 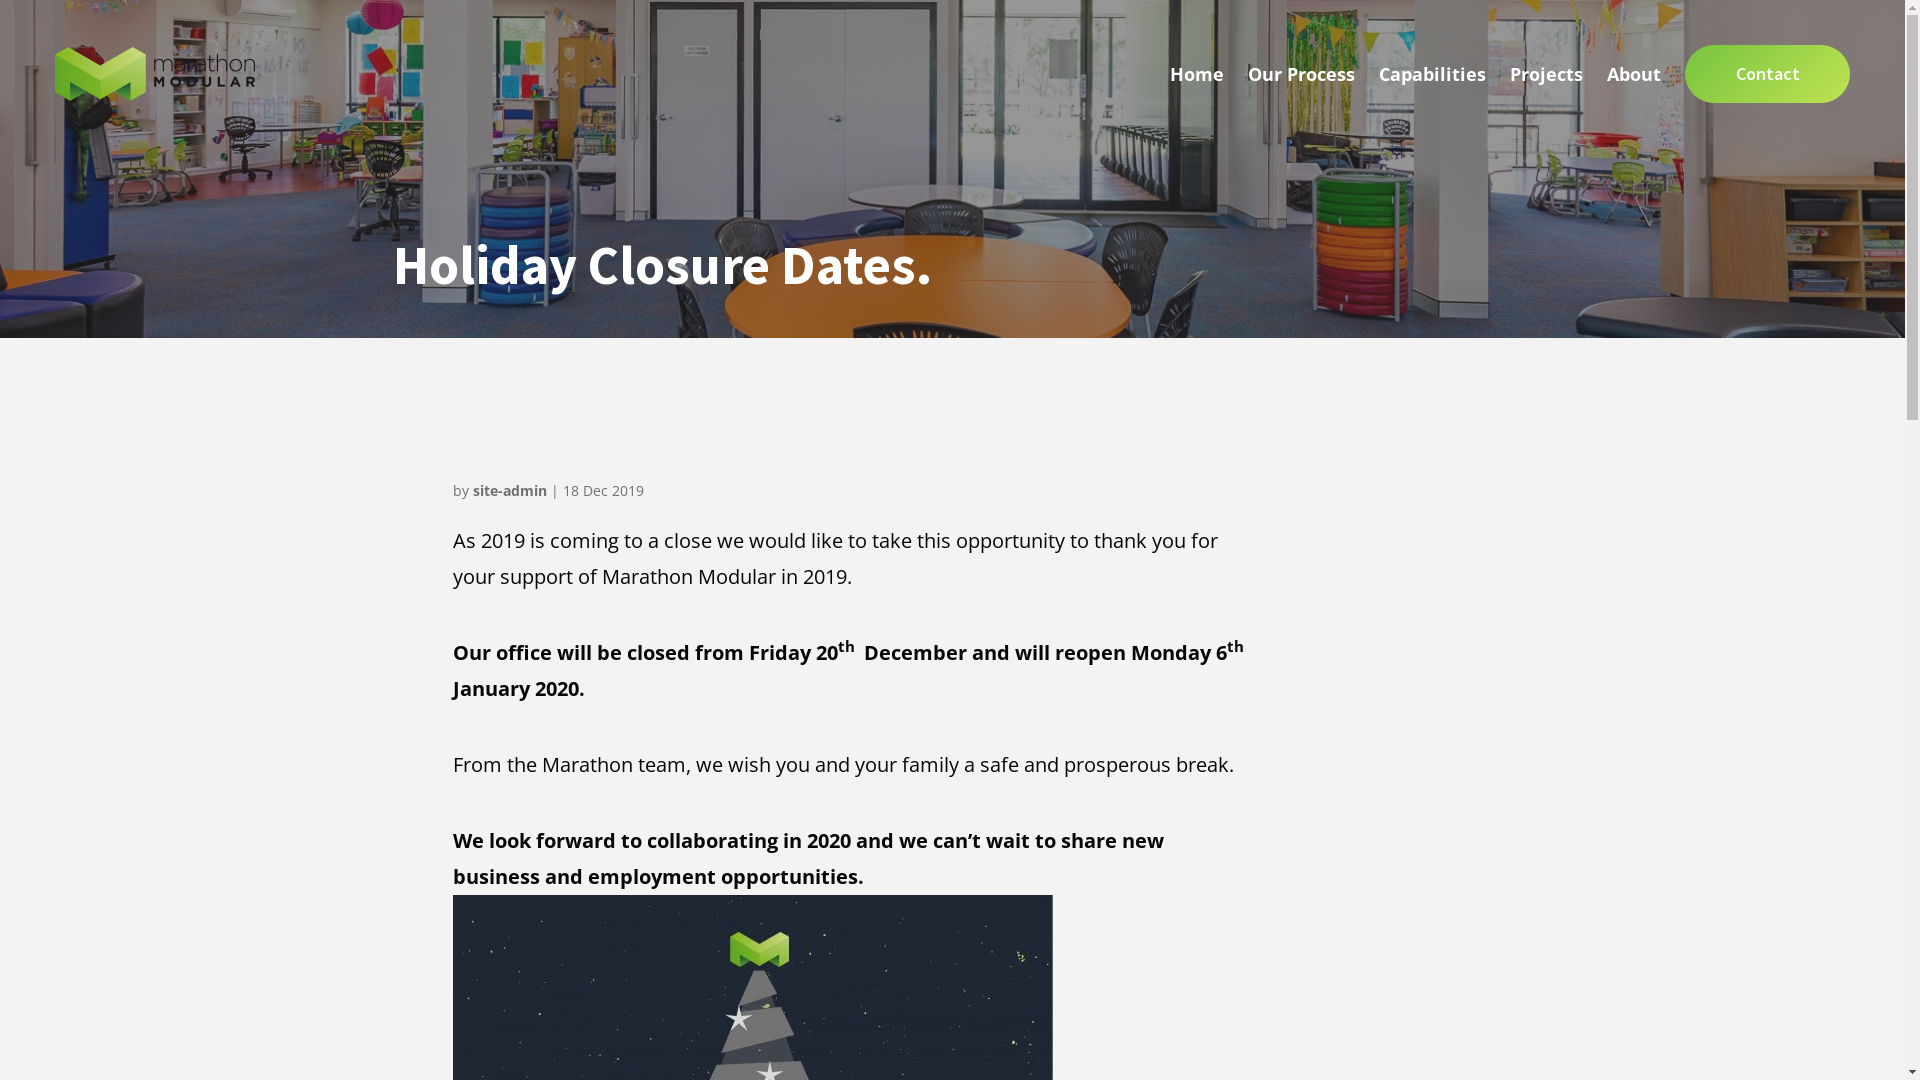 What do you see at coordinates (1768, 146) in the screenshot?
I see `Commercial` at bounding box center [1768, 146].